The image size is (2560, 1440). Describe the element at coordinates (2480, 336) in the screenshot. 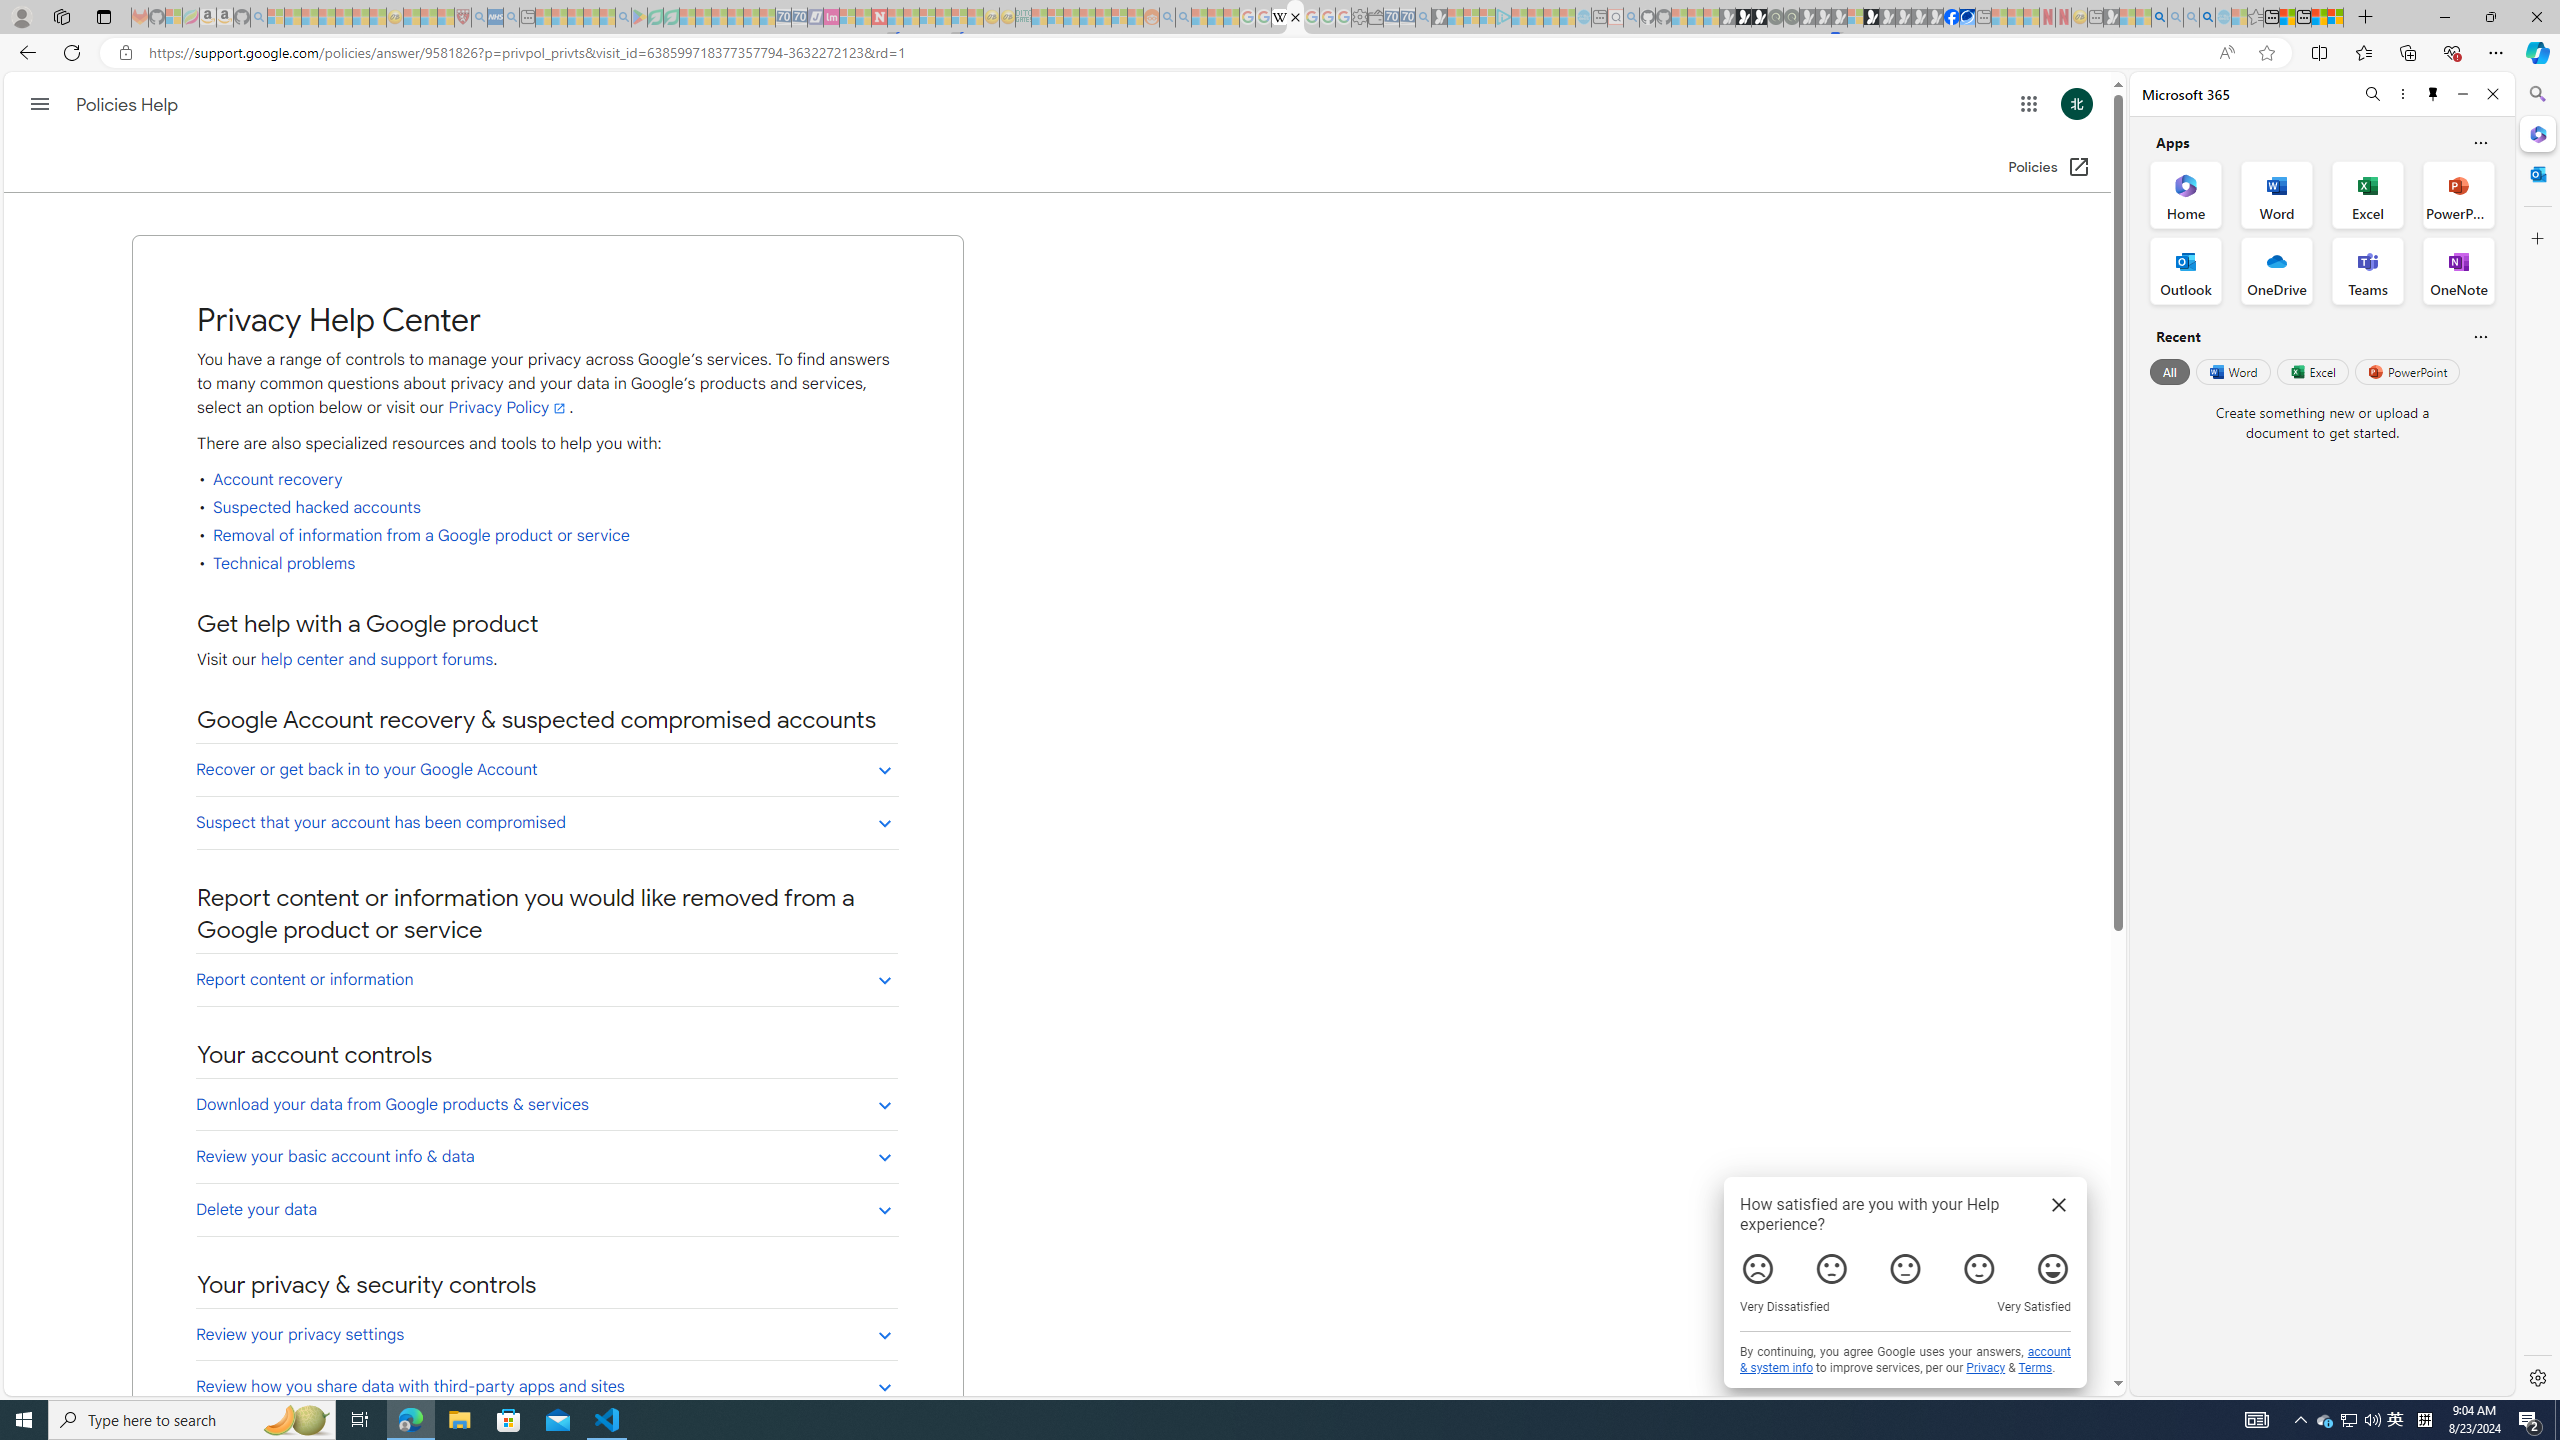

I see `Is this helpful?` at that location.